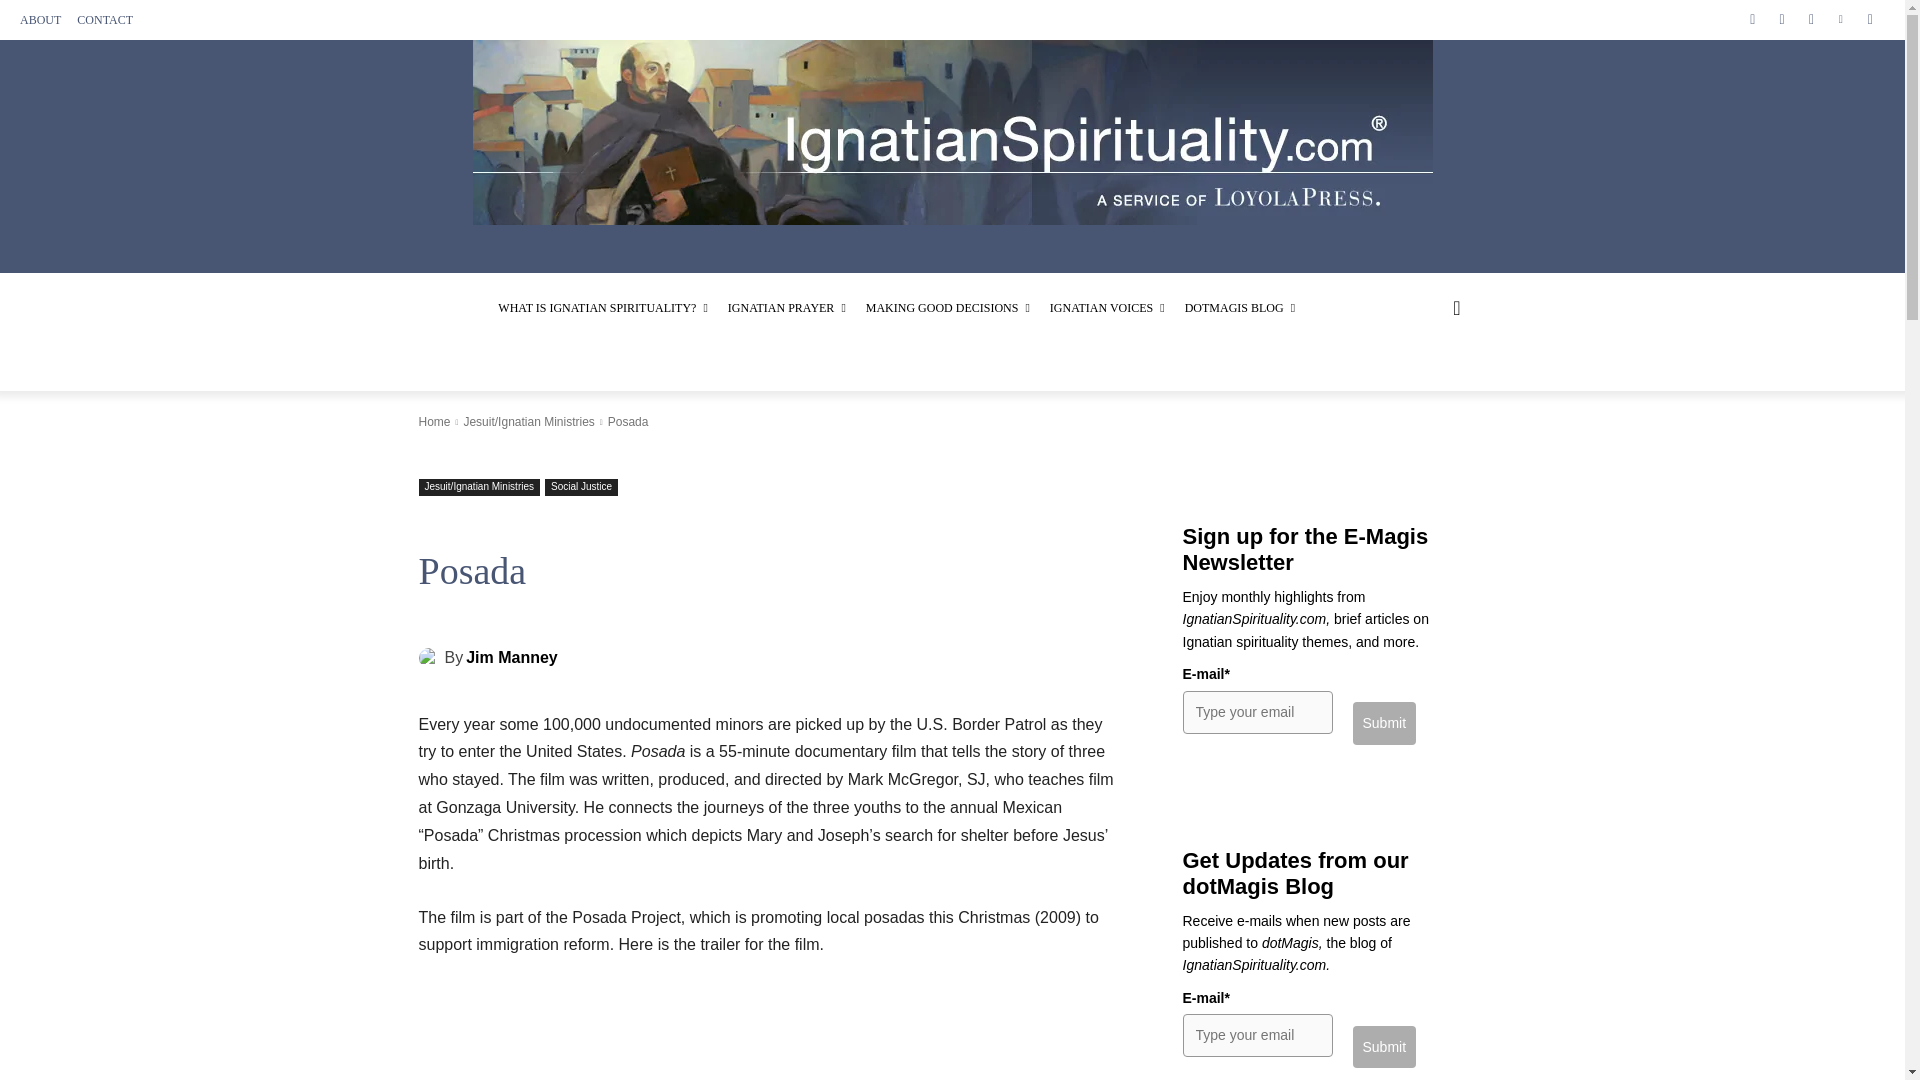 Image resolution: width=1920 pixels, height=1080 pixels. Describe the element at coordinates (1780, 19) in the screenshot. I see `Instagram` at that location.